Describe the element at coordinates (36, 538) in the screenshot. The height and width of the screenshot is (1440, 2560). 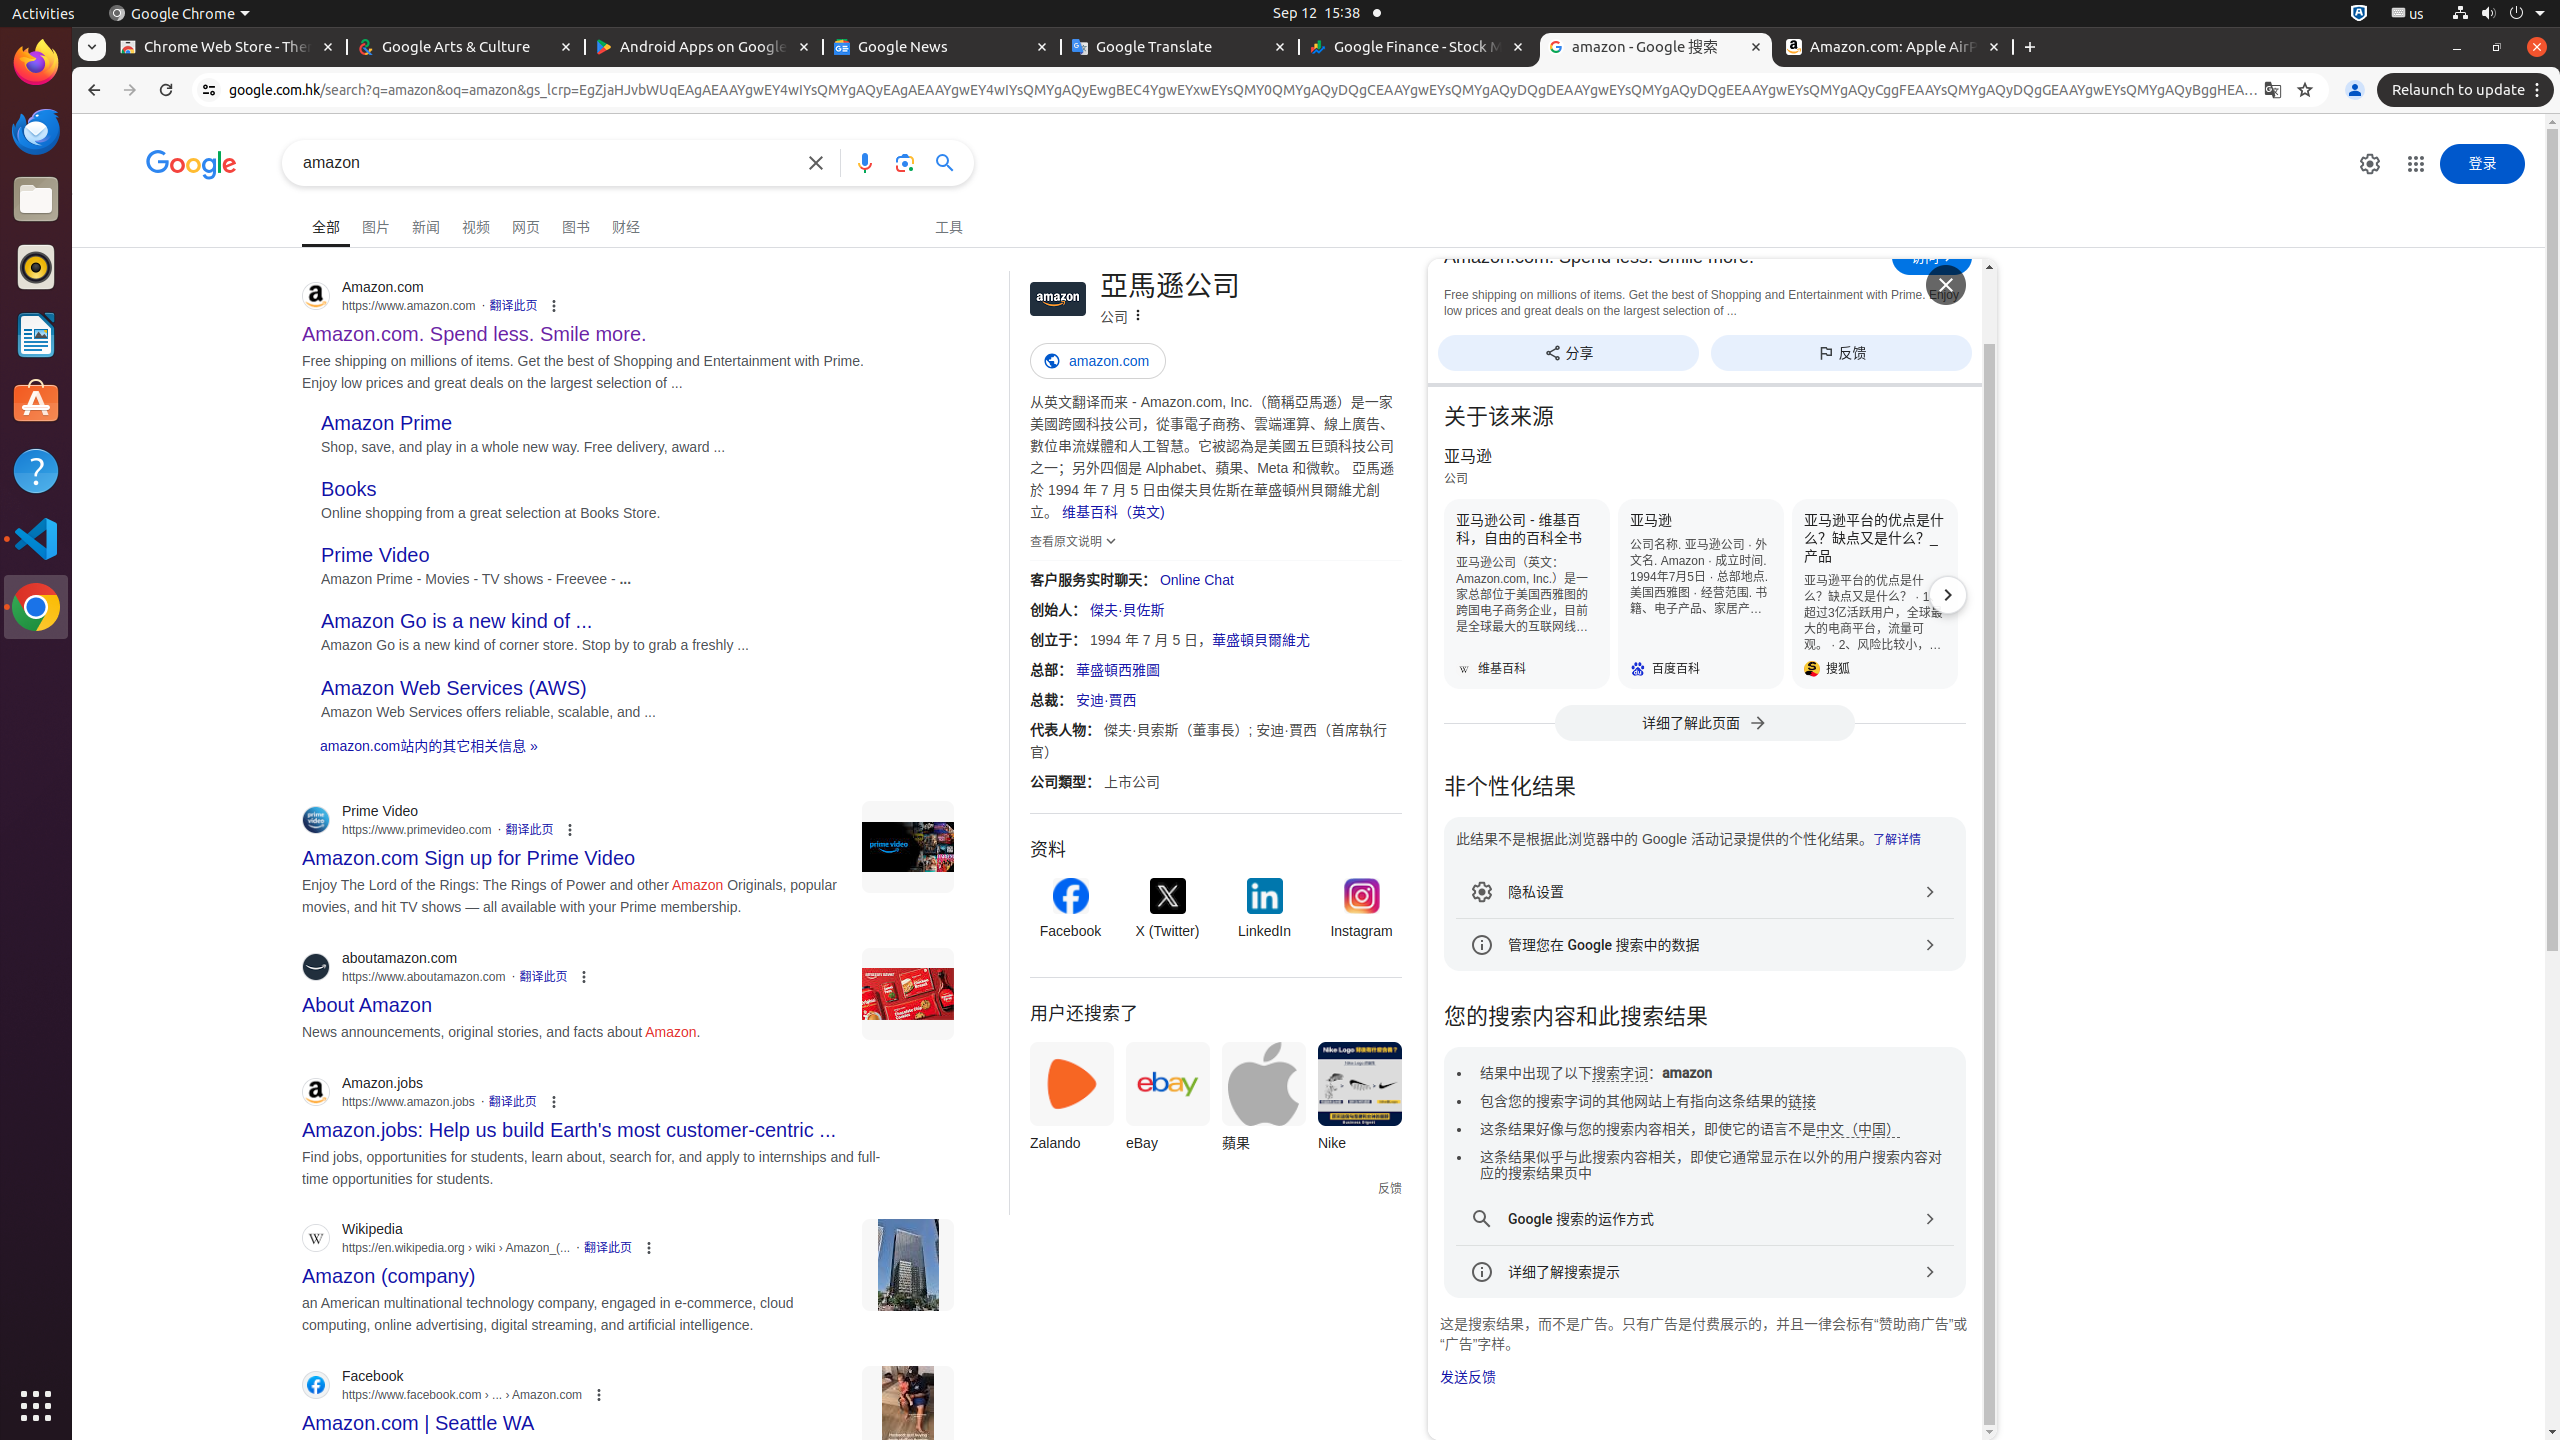
I see `Visual Studio Code` at that location.